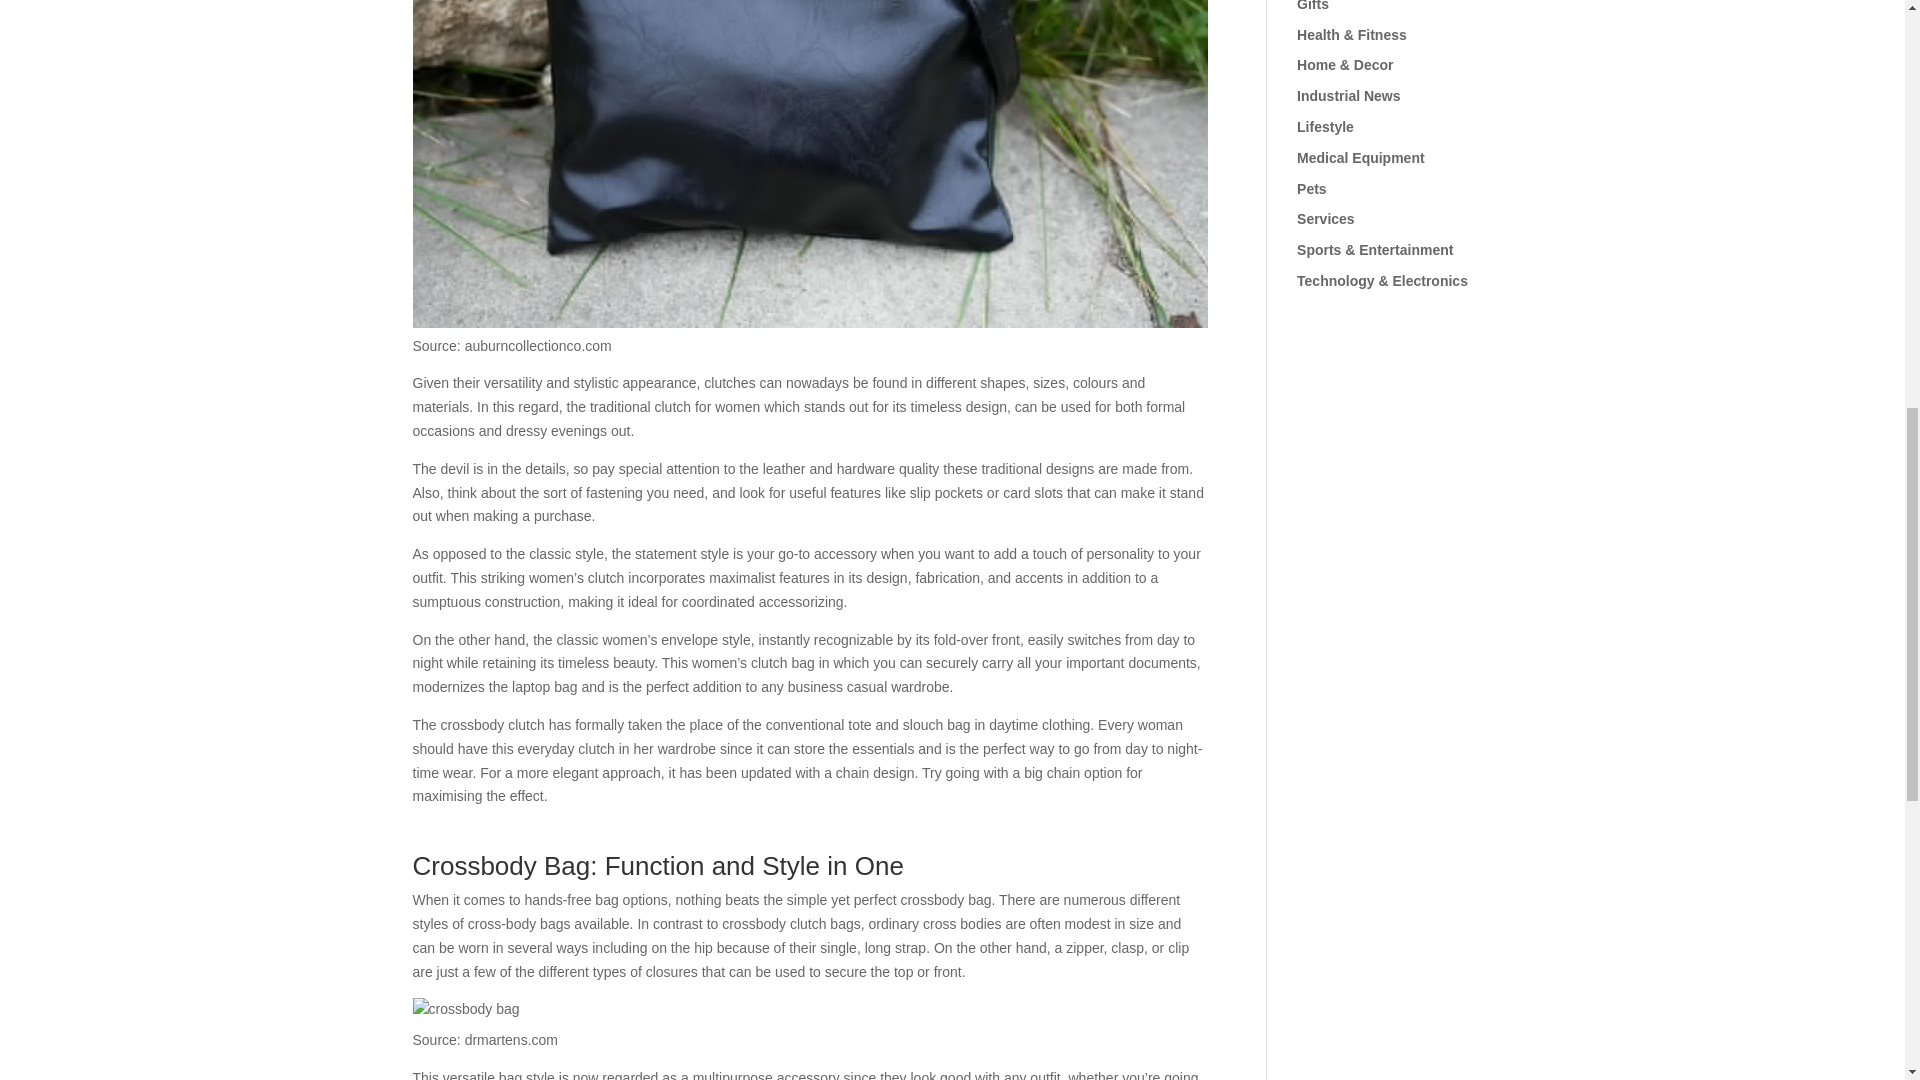 The image size is (1920, 1080). What do you see at coordinates (1360, 158) in the screenshot?
I see `Medical Equipment` at bounding box center [1360, 158].